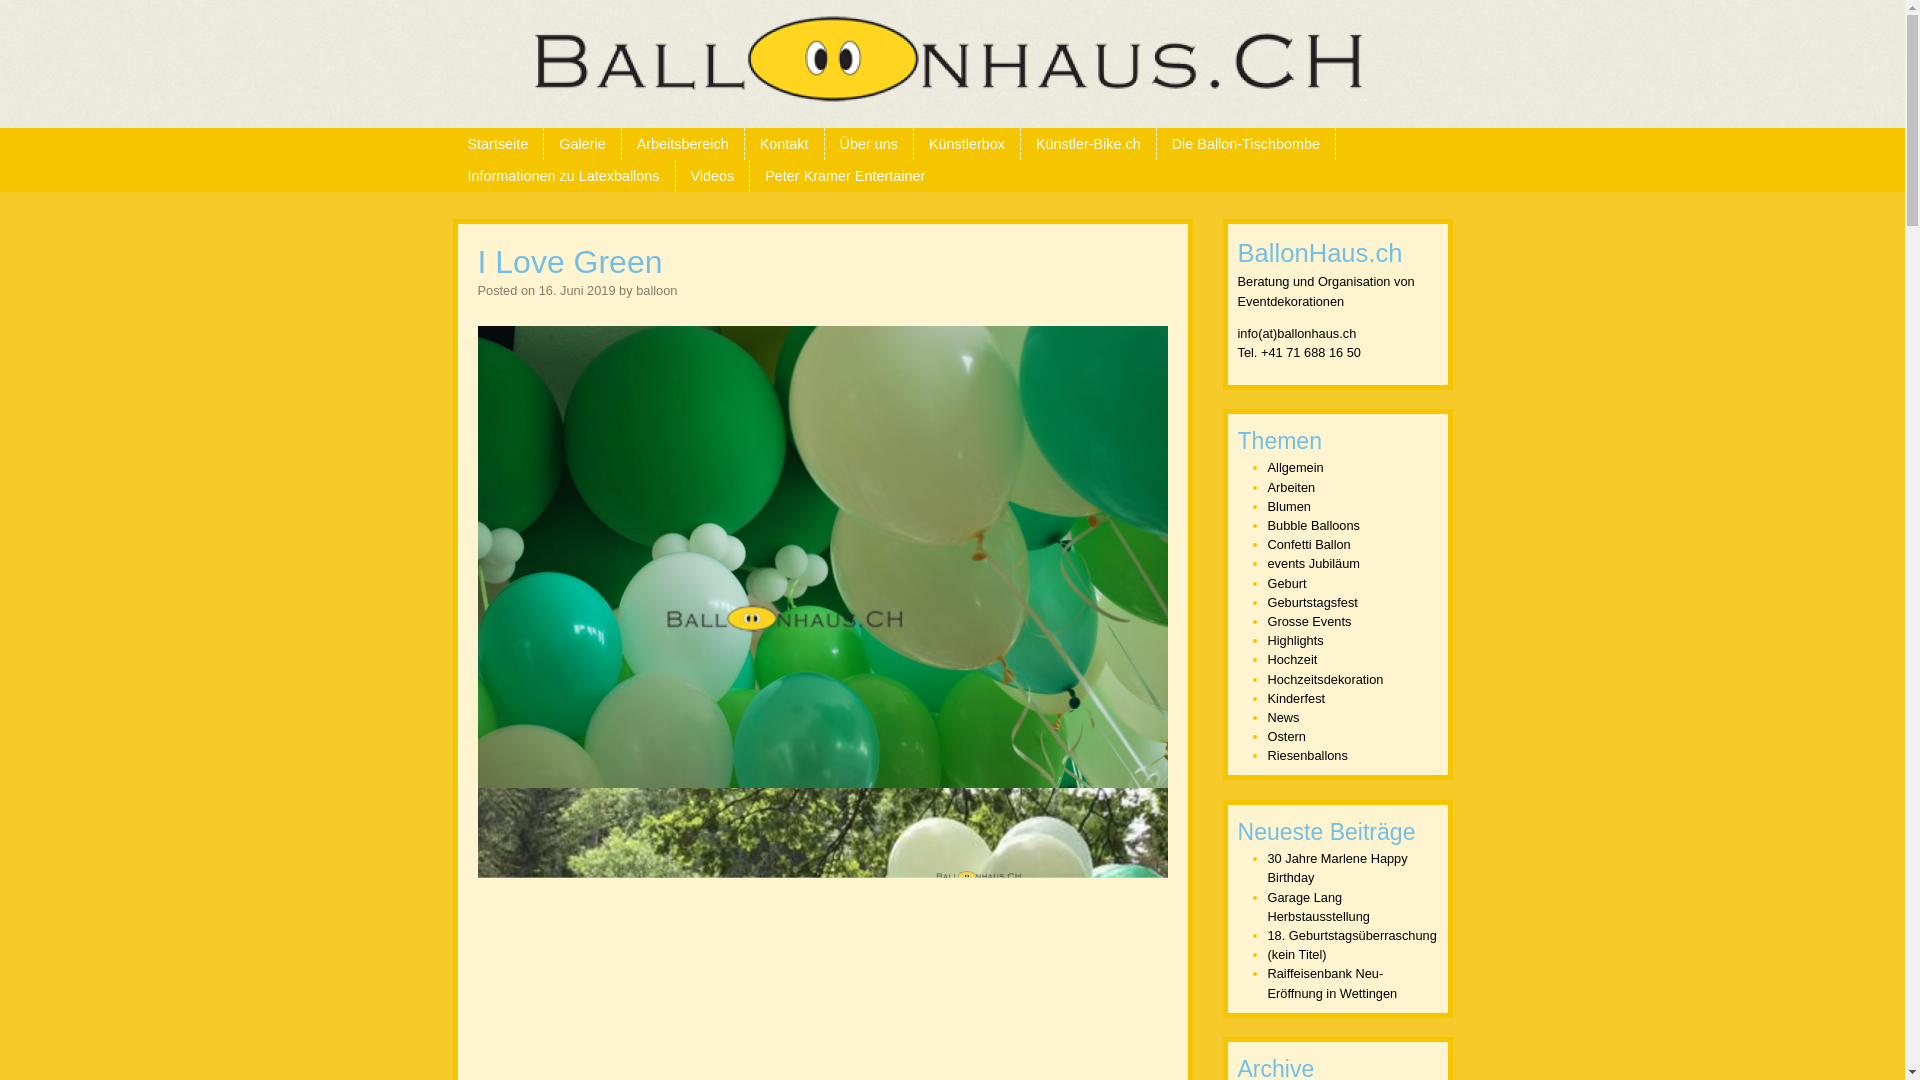 The image size is (1920, 1080). Describe the element at coordinates (53, 140) in the screenshot. I see `Skip to content` at that location.